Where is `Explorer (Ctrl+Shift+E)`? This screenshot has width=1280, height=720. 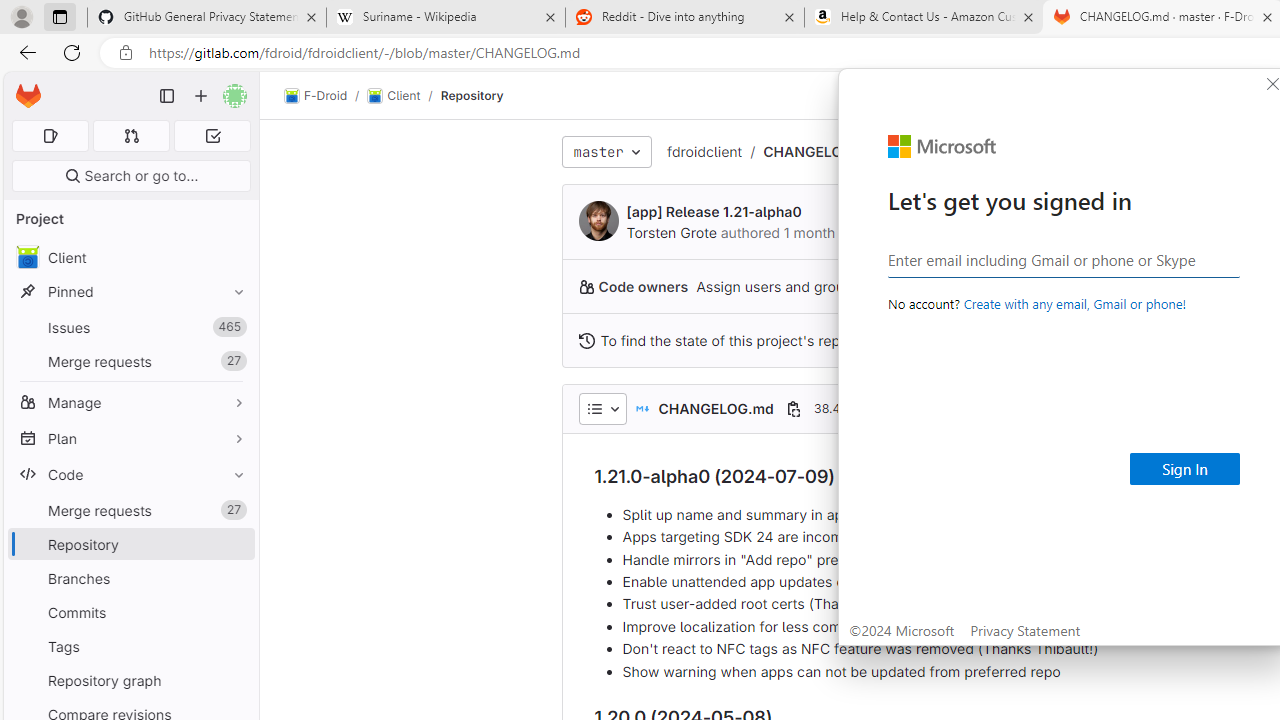 Explorer (Ctrl+Shift+E) is located at coordinates (24, 58).